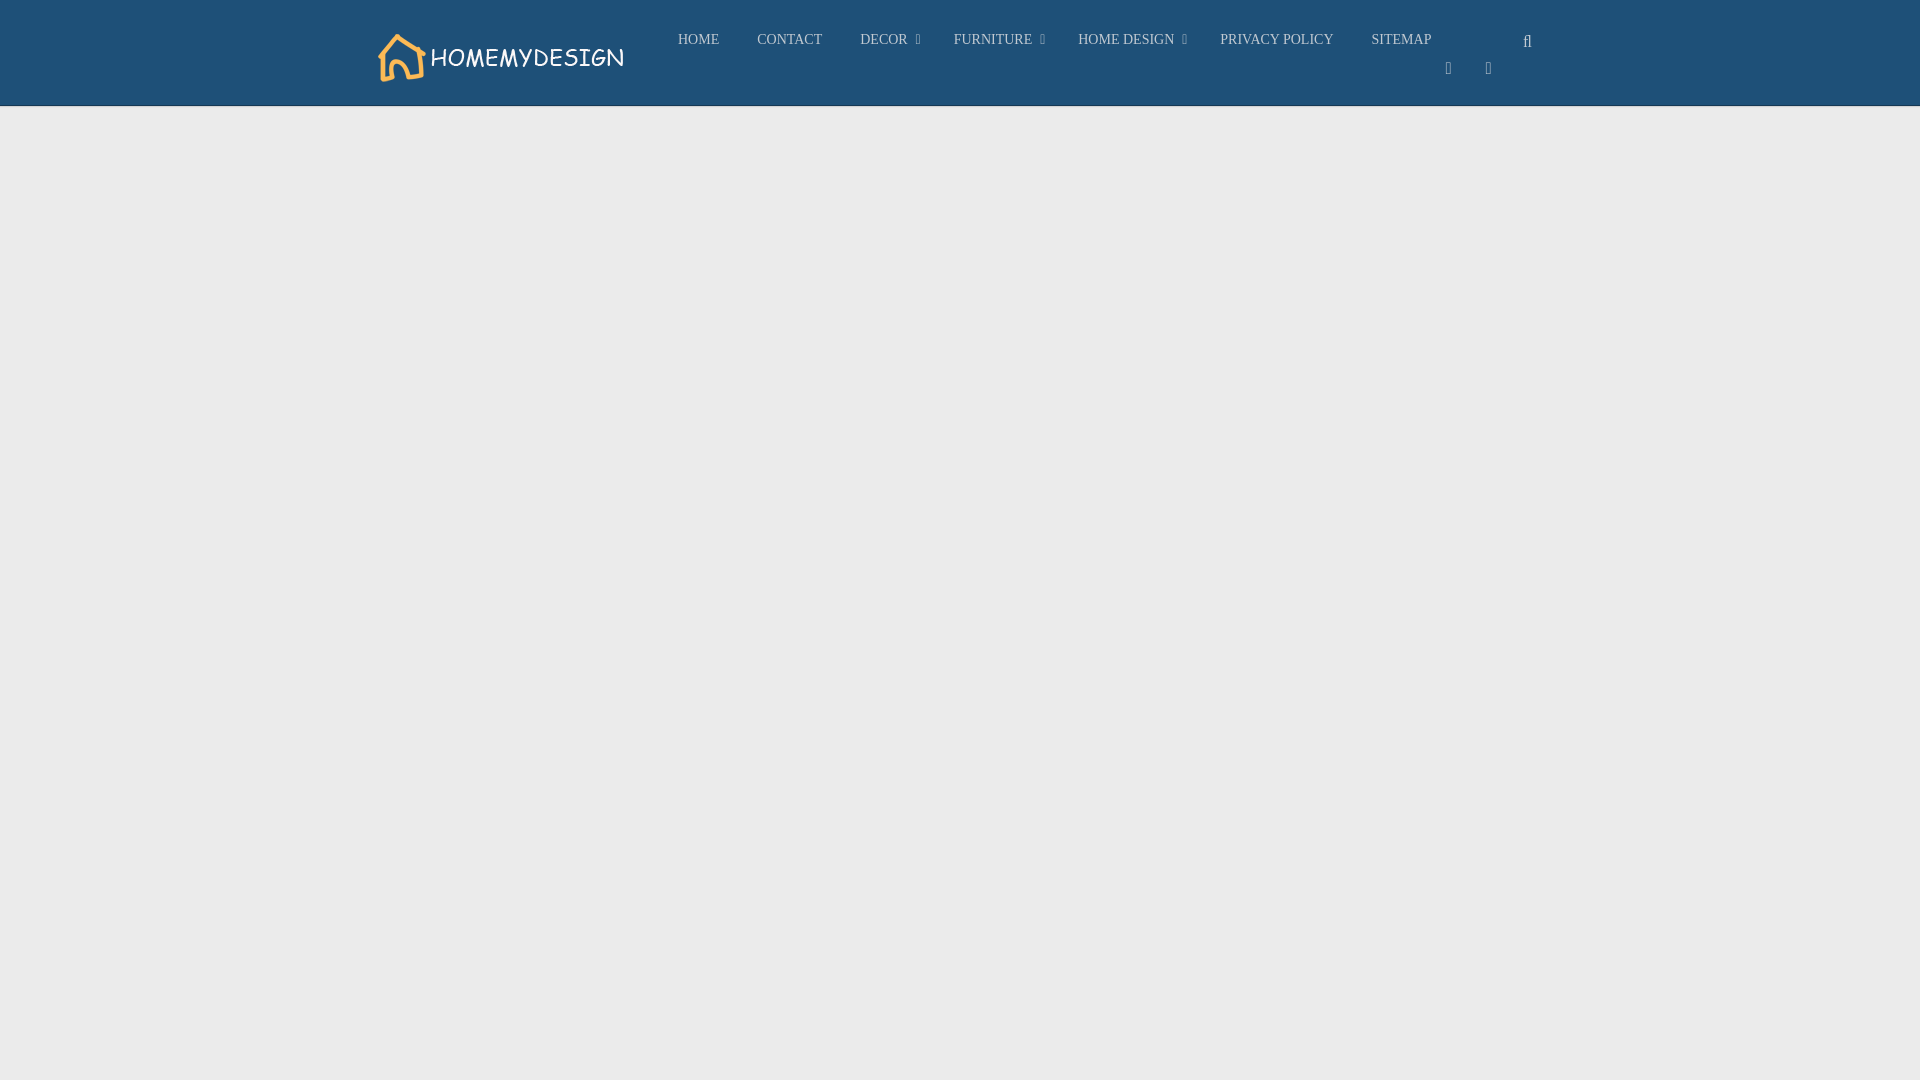  What do you see at coordinates (698, 40) in the screenshot?
I see `HOME` at bounding box center [698, 40].